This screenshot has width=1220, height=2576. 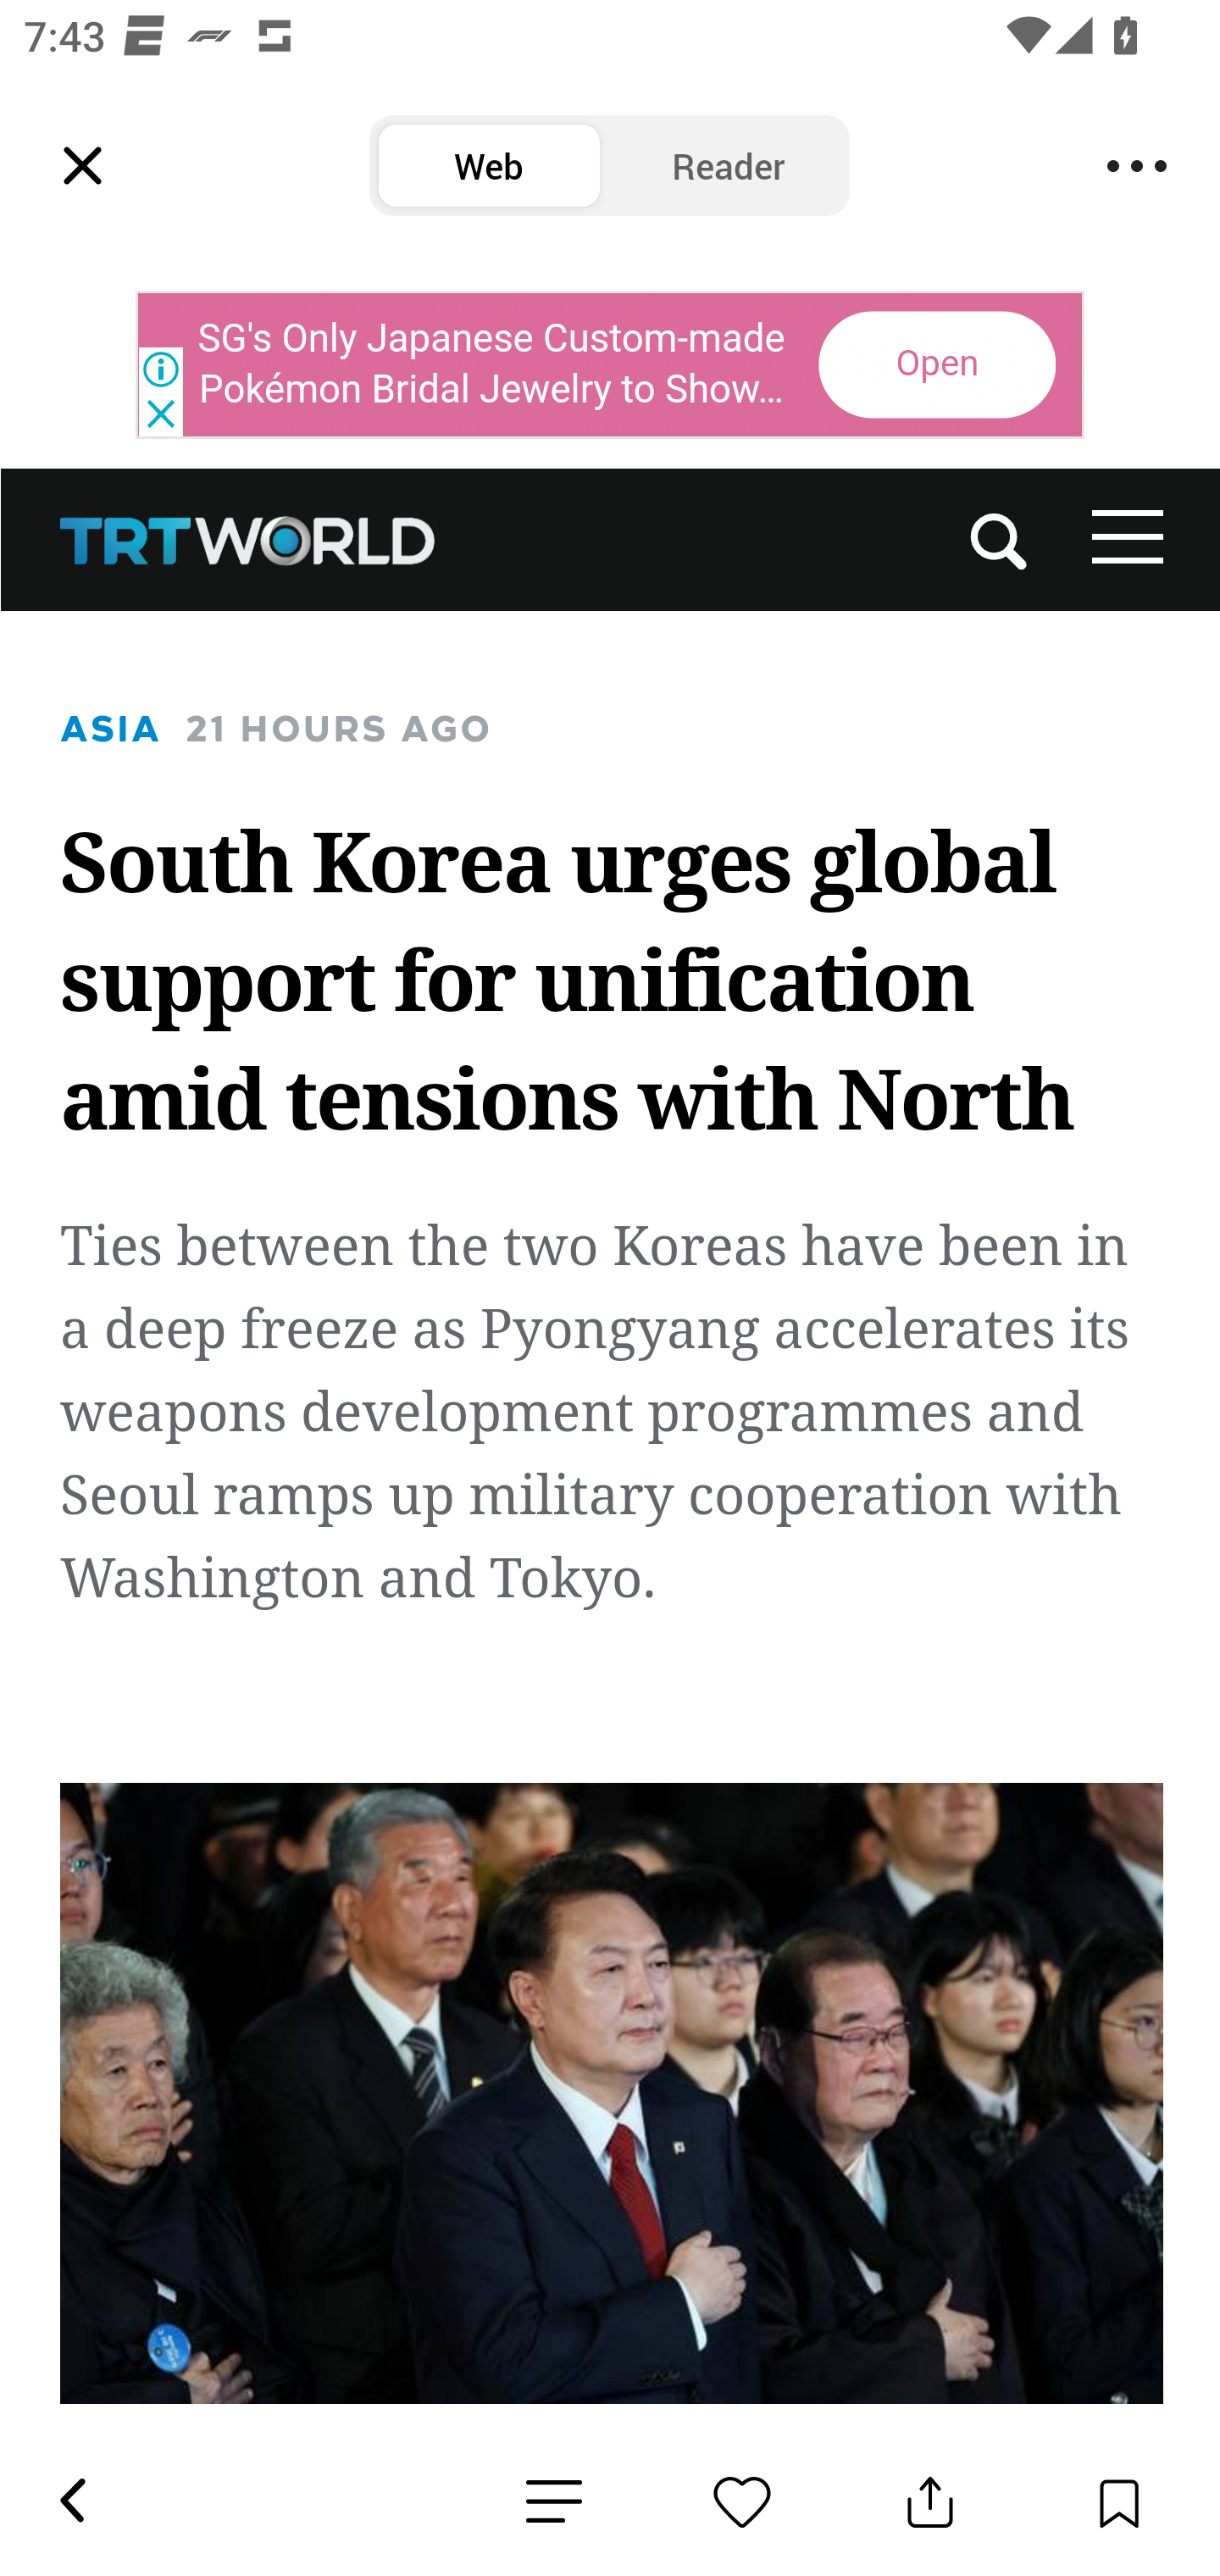 What do you see at coordinates (83, 166) in the screenshot?
I see `Leading Icon` at bounding box center [83, 166].